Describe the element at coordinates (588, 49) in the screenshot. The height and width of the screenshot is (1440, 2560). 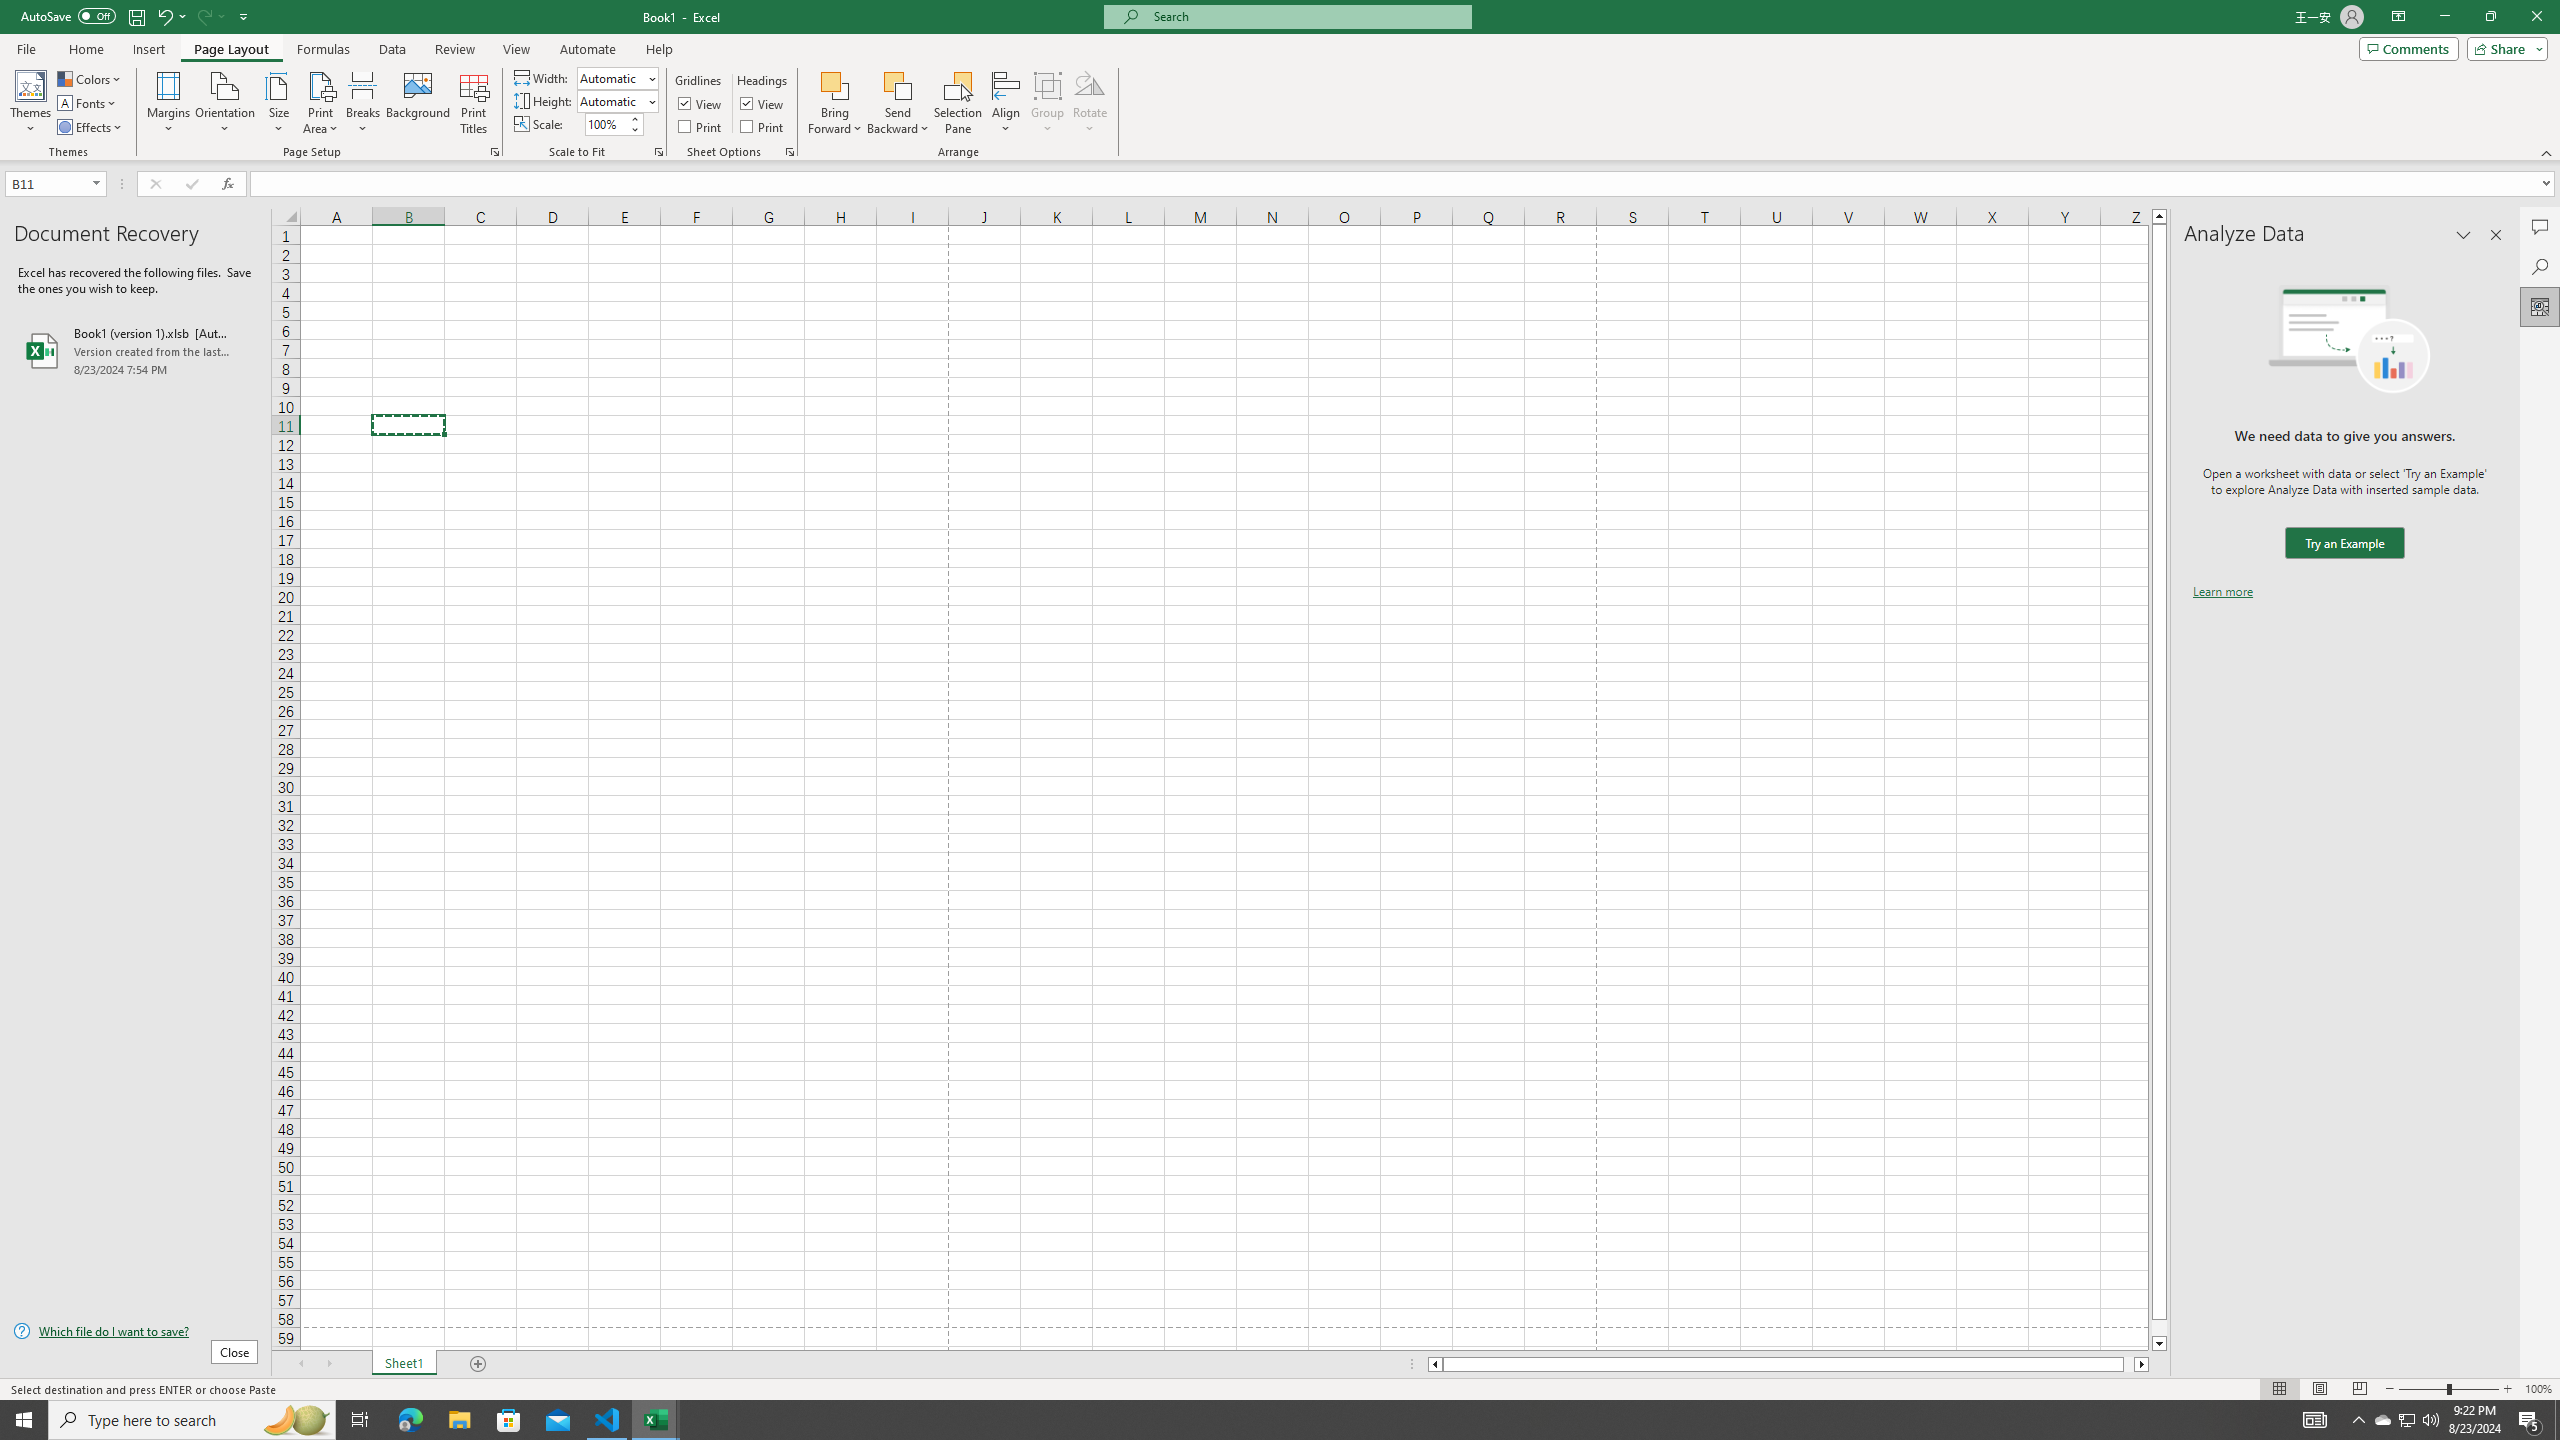
I see `Automate` at that location.